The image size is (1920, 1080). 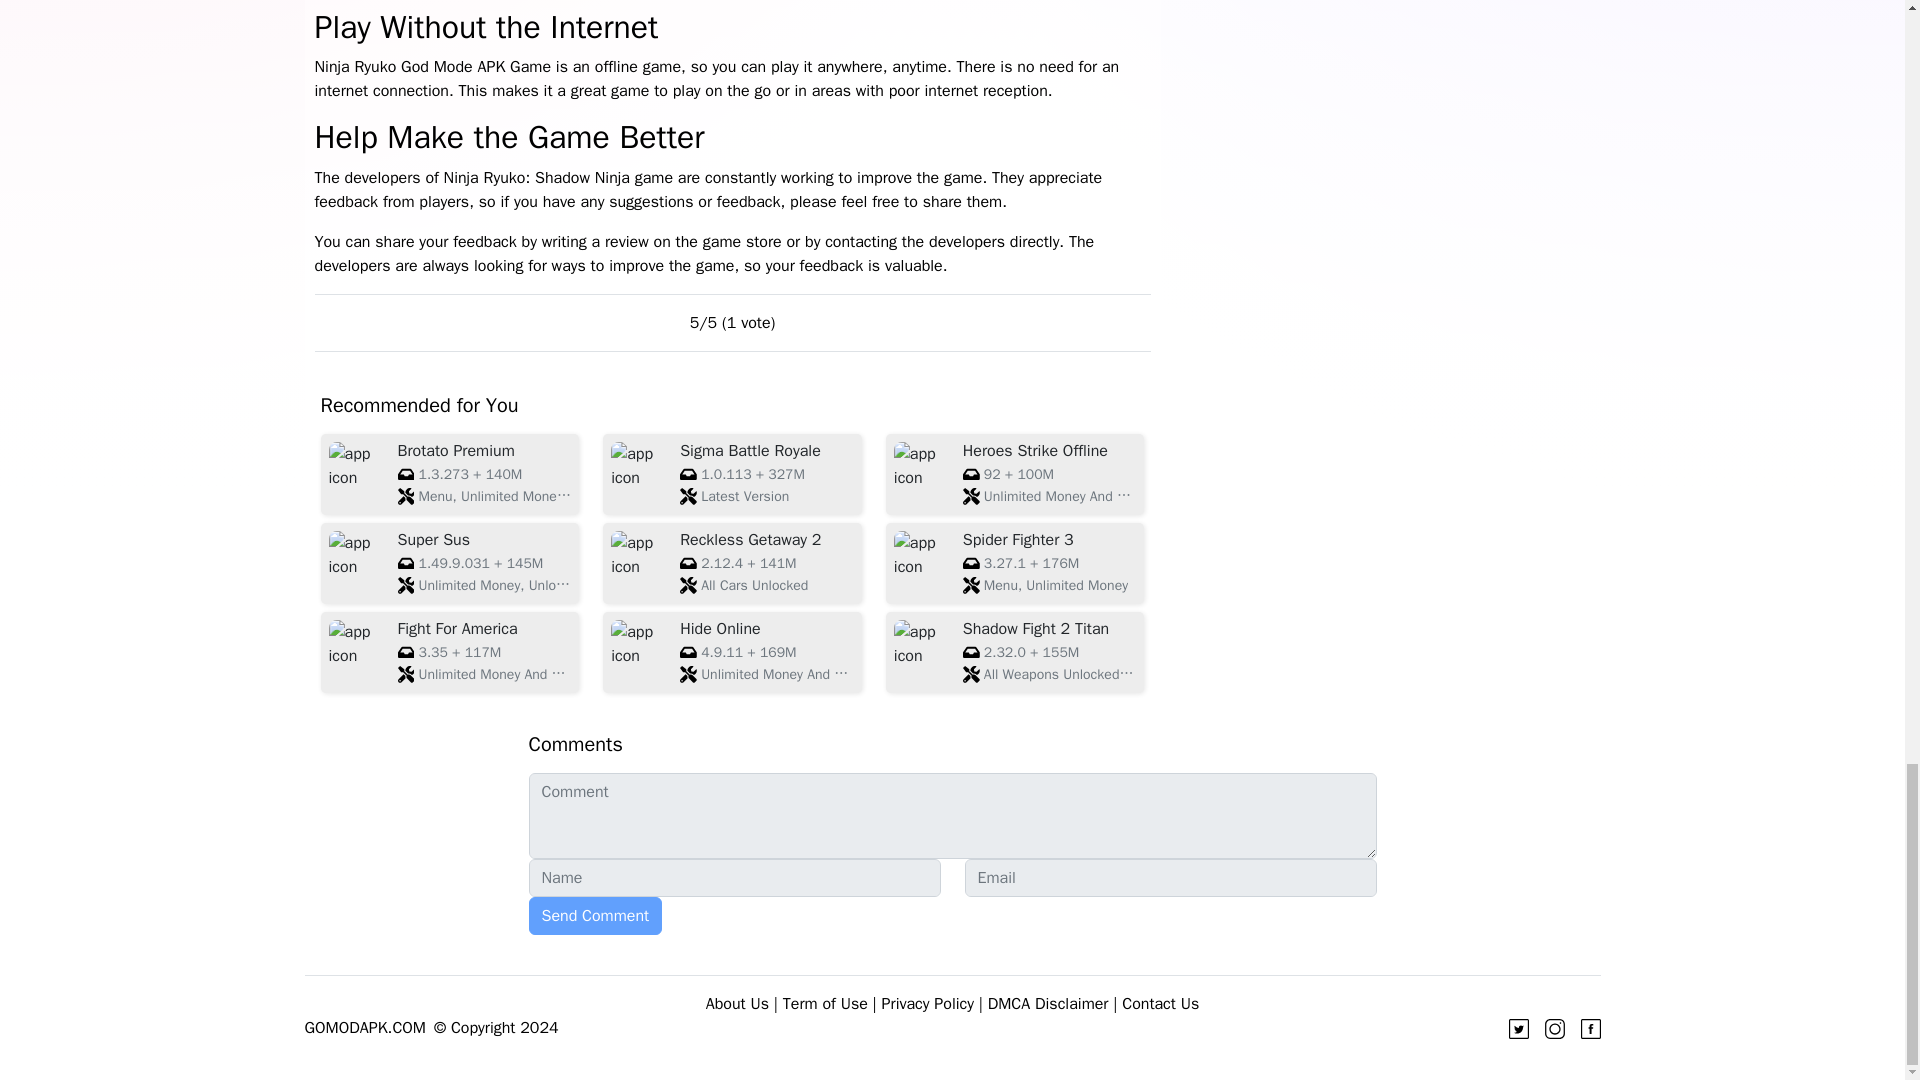 I want to click on Term of Use, so click(x=825, y=1004).